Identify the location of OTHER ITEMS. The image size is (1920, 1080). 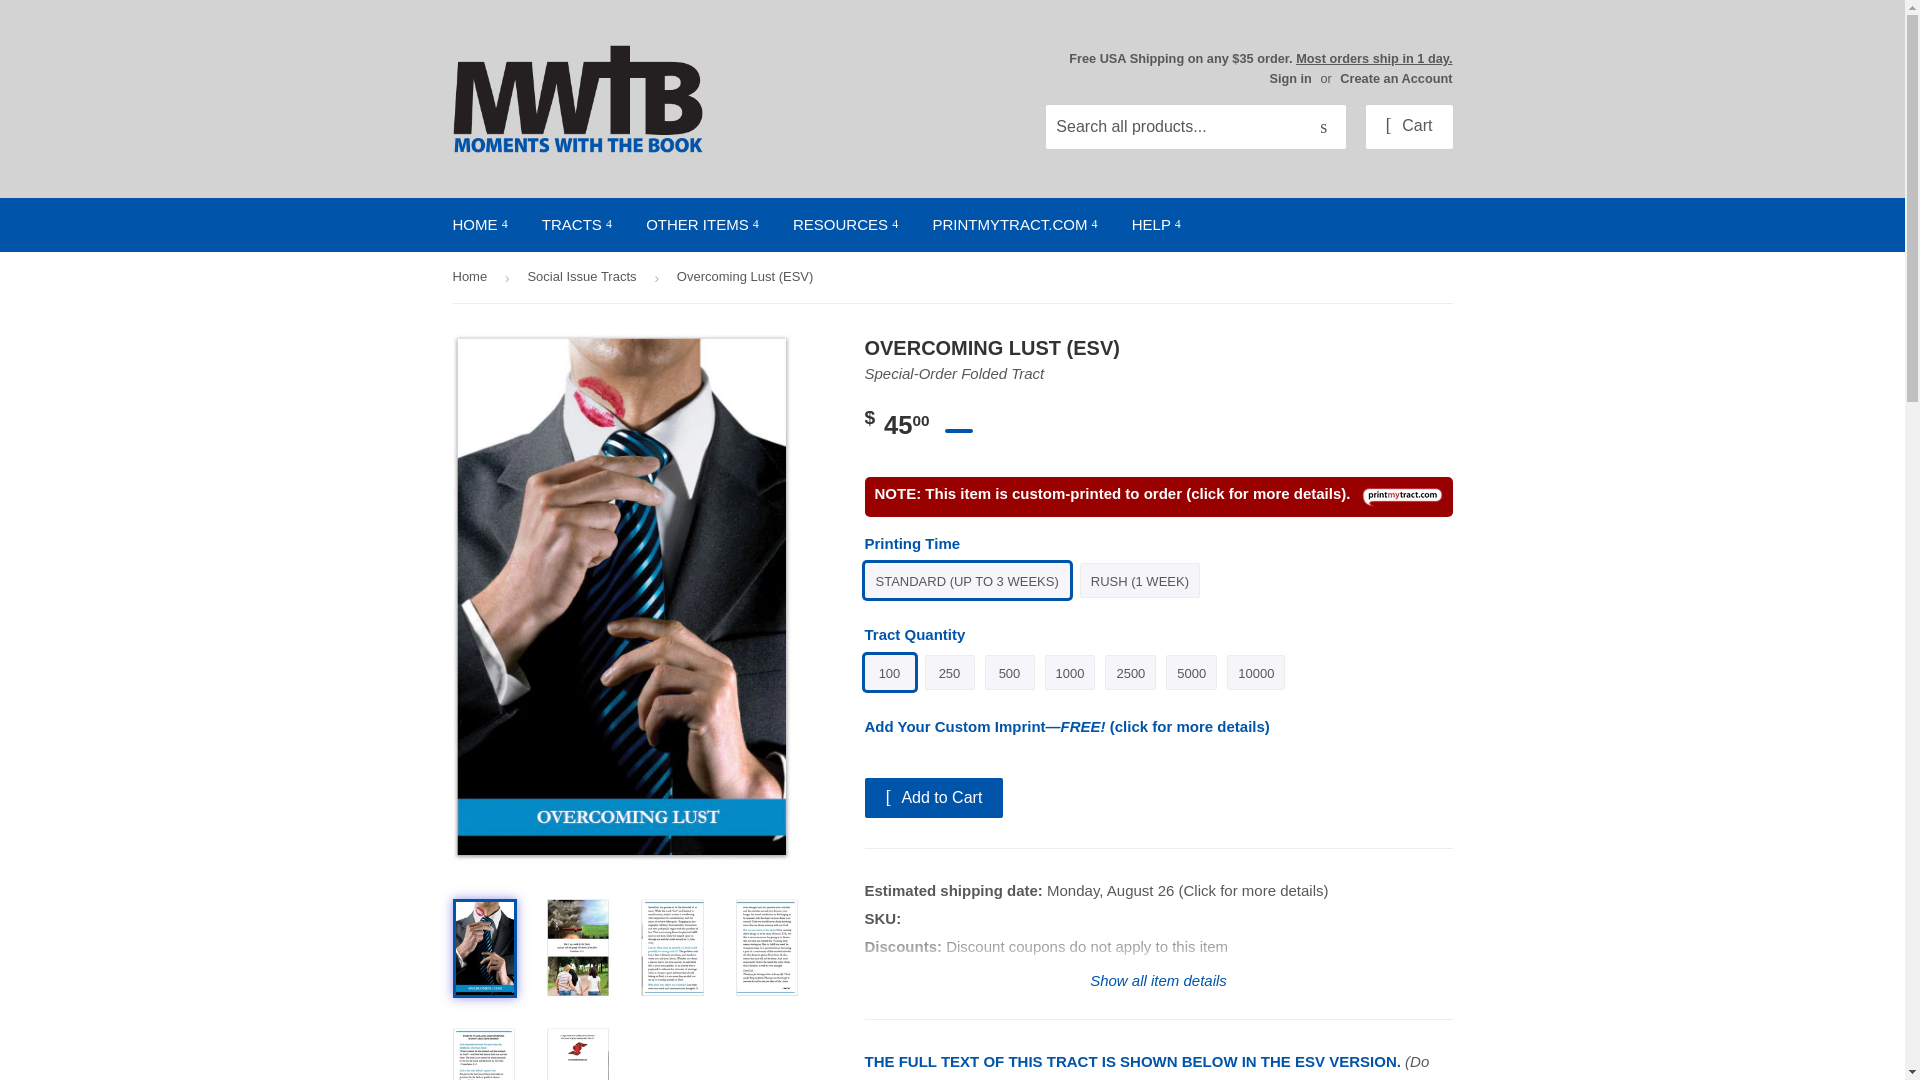
(702, 224).